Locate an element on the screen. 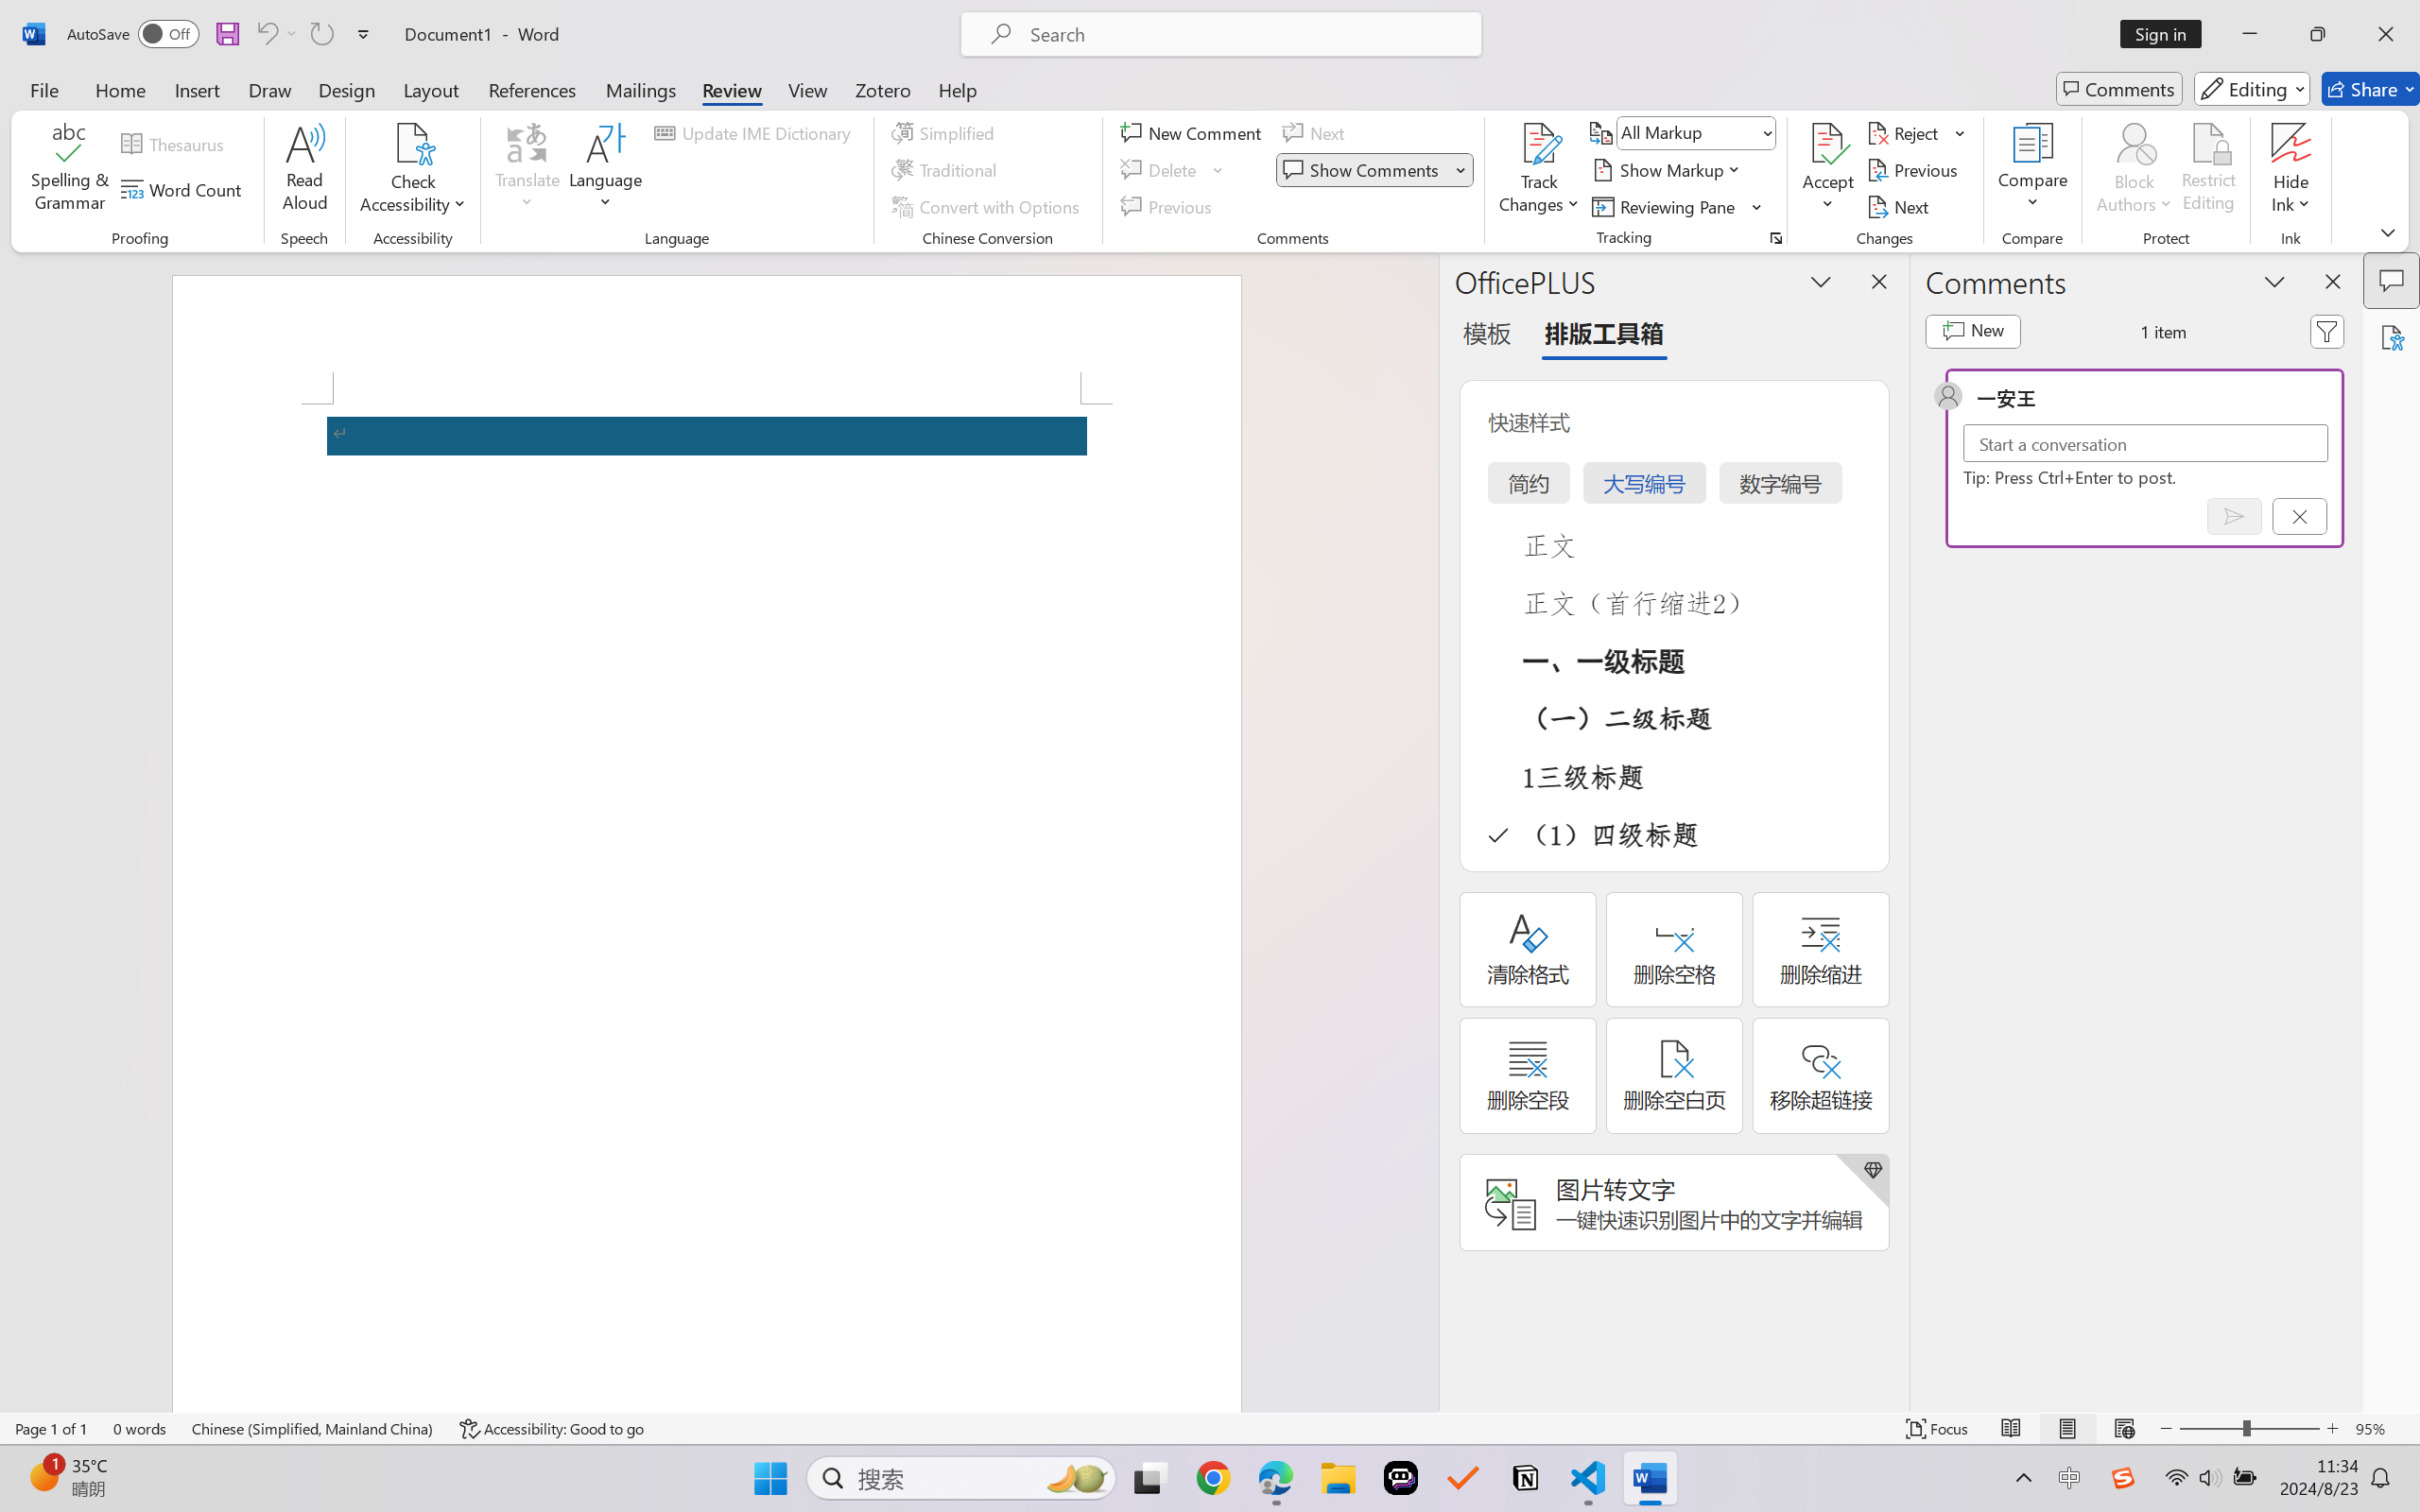 Image resolution: width=2420 pixels, height=1512 pixels. Spelling & Grammar is located at coordinates (70, 170).